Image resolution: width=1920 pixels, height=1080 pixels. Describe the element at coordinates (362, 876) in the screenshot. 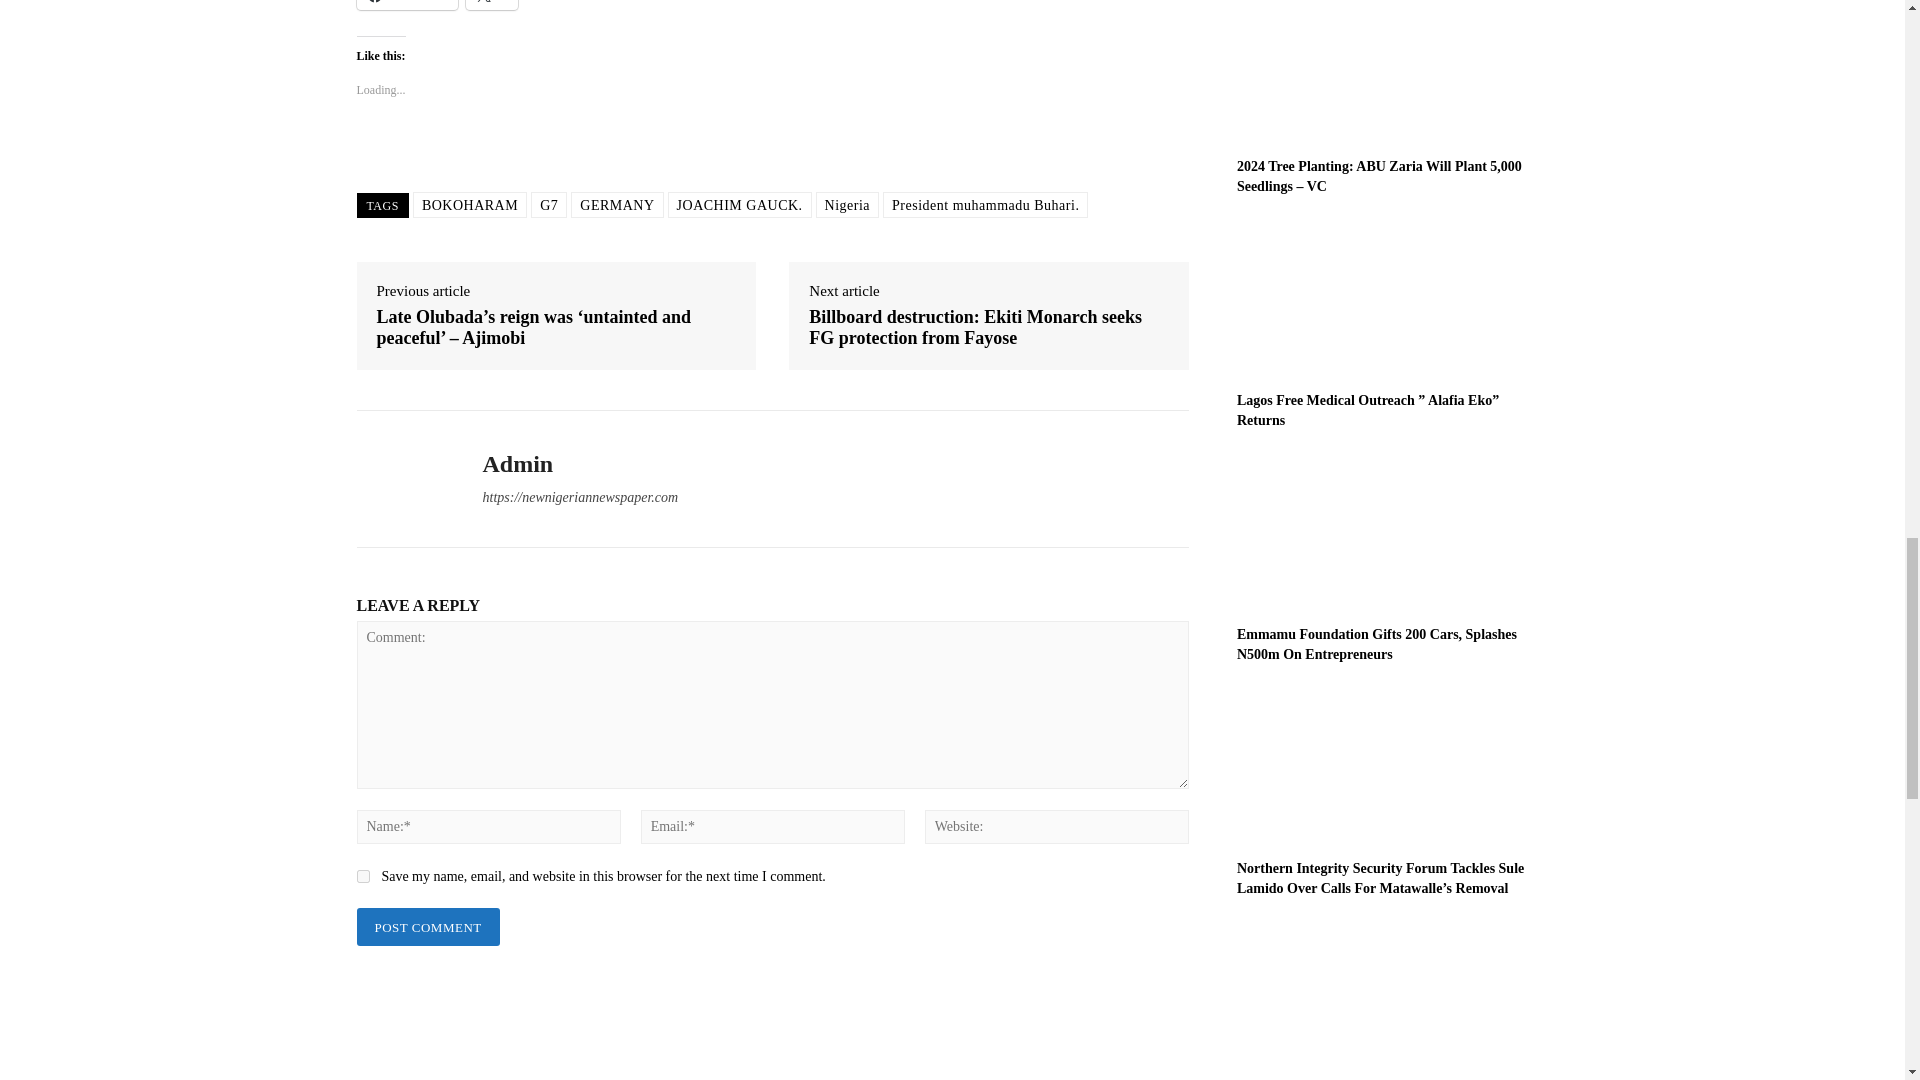

I see `yes` at that location.